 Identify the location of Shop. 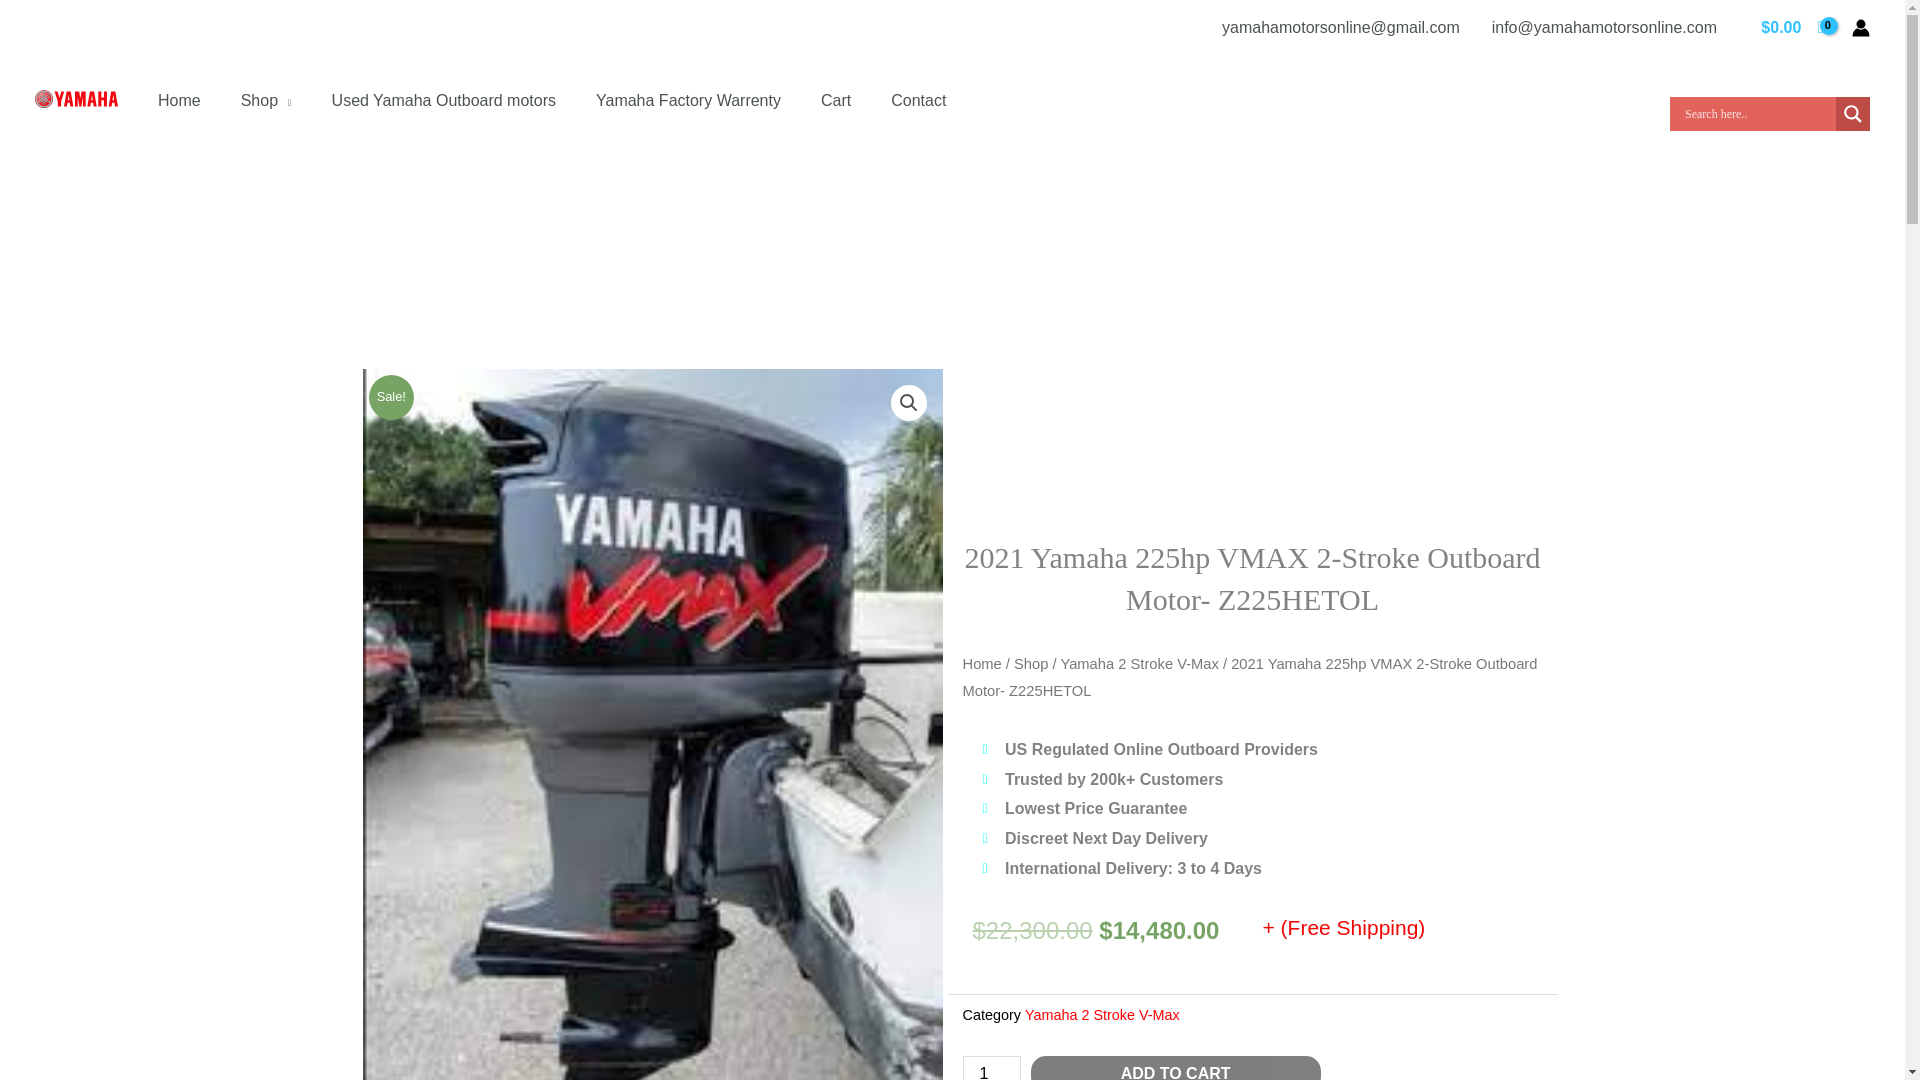
(266, 100).